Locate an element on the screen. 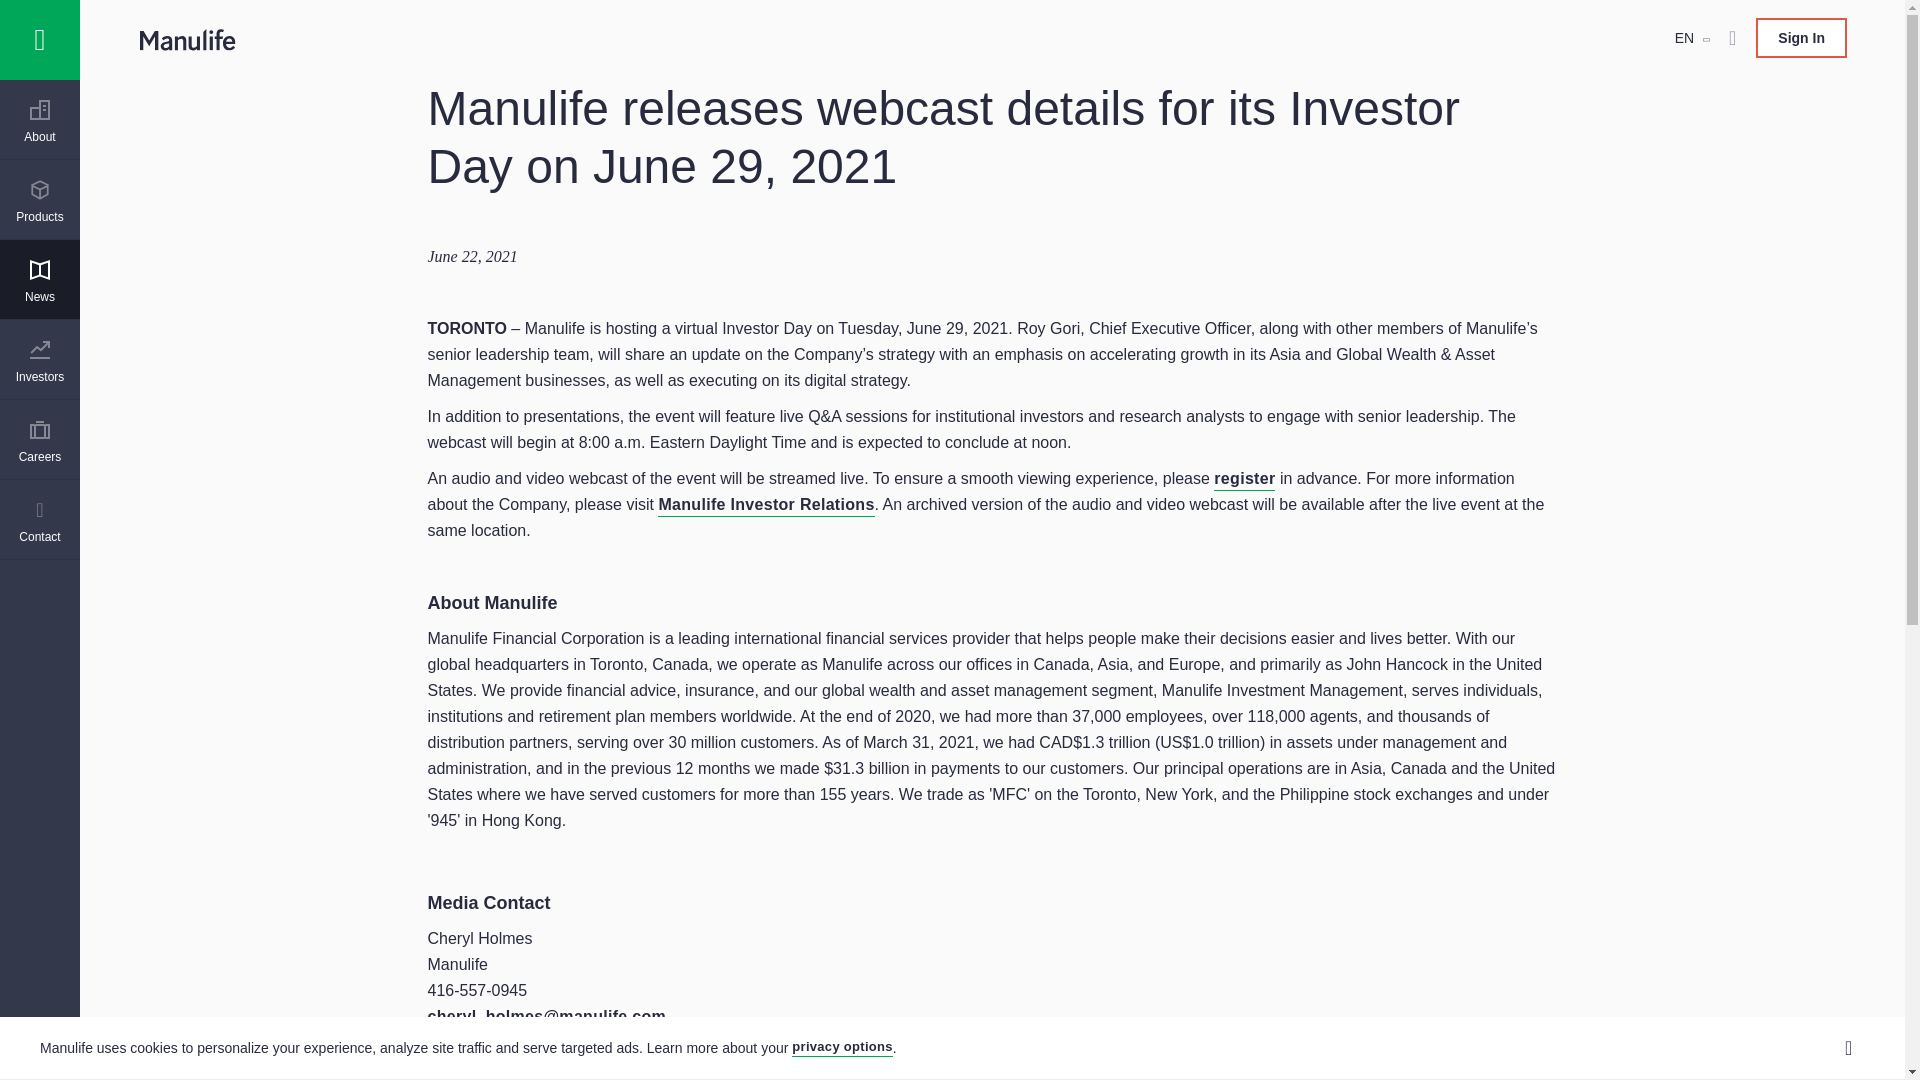 The image size is (1920, 1080). Products is located at coordinates (40, 202).